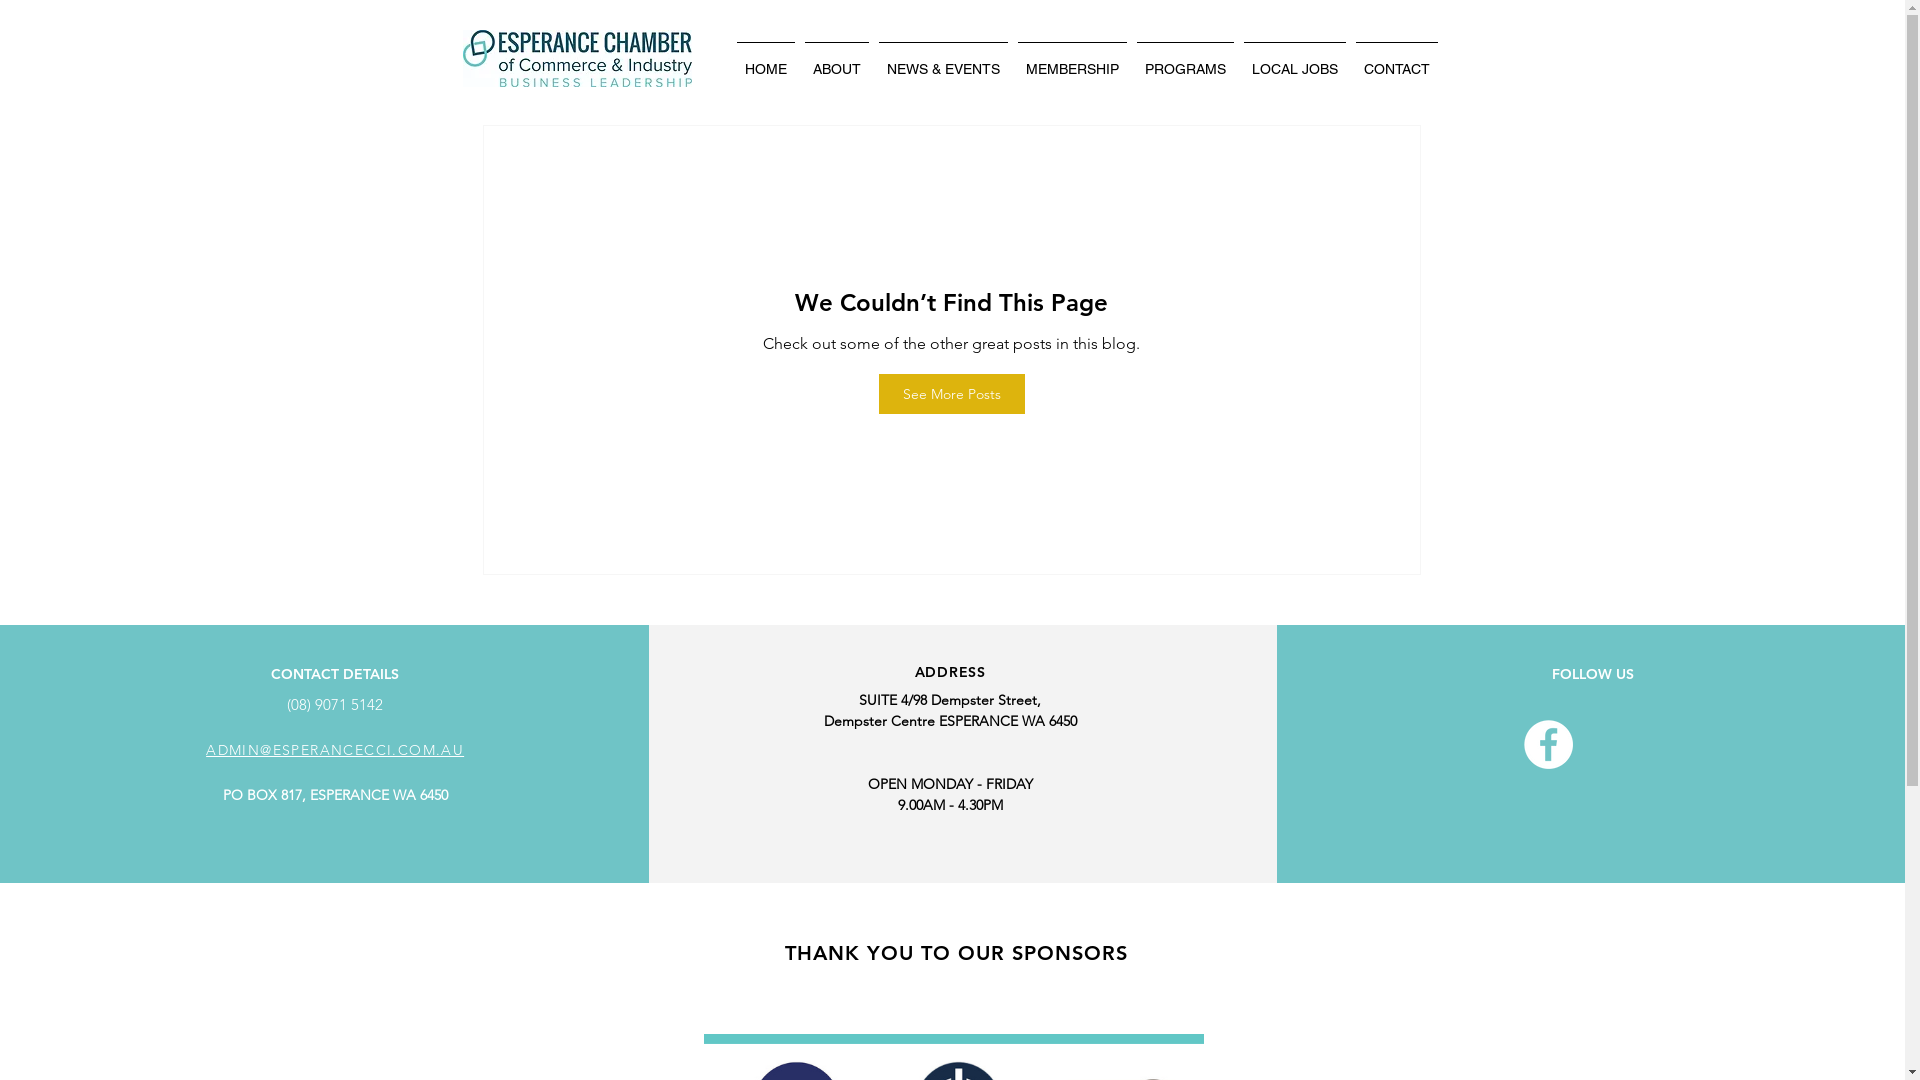 The width and height of the screenshot is (1920, 1080). I want to click on HOME, so click(766, 60).